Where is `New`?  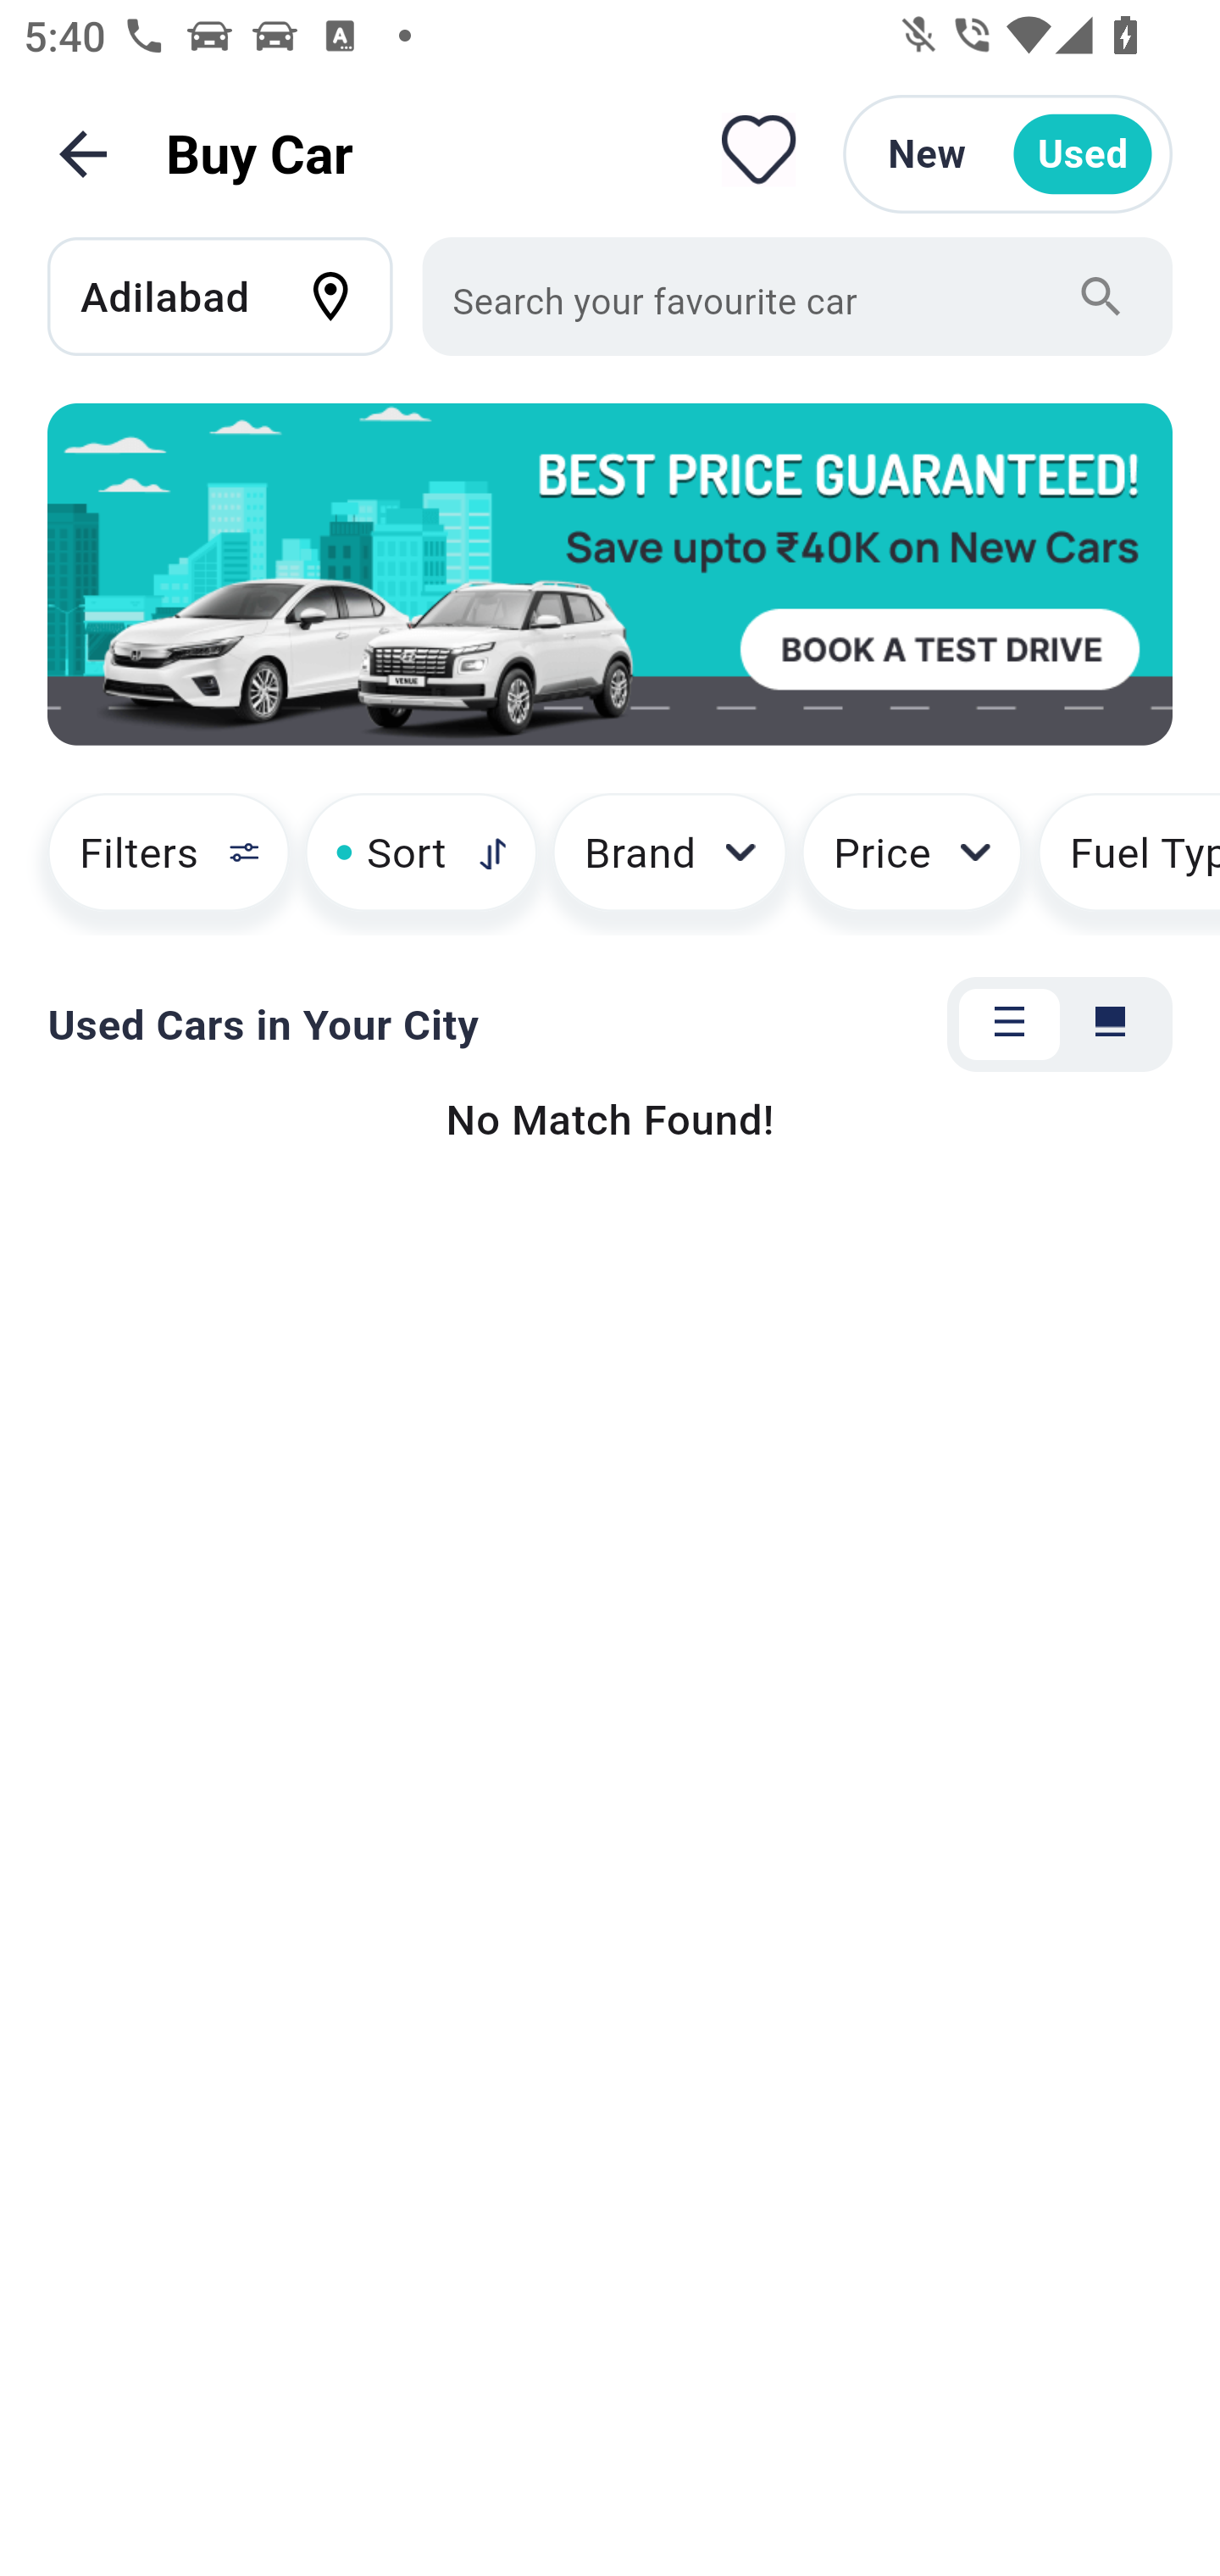
New is located at coordinates (927, 154).